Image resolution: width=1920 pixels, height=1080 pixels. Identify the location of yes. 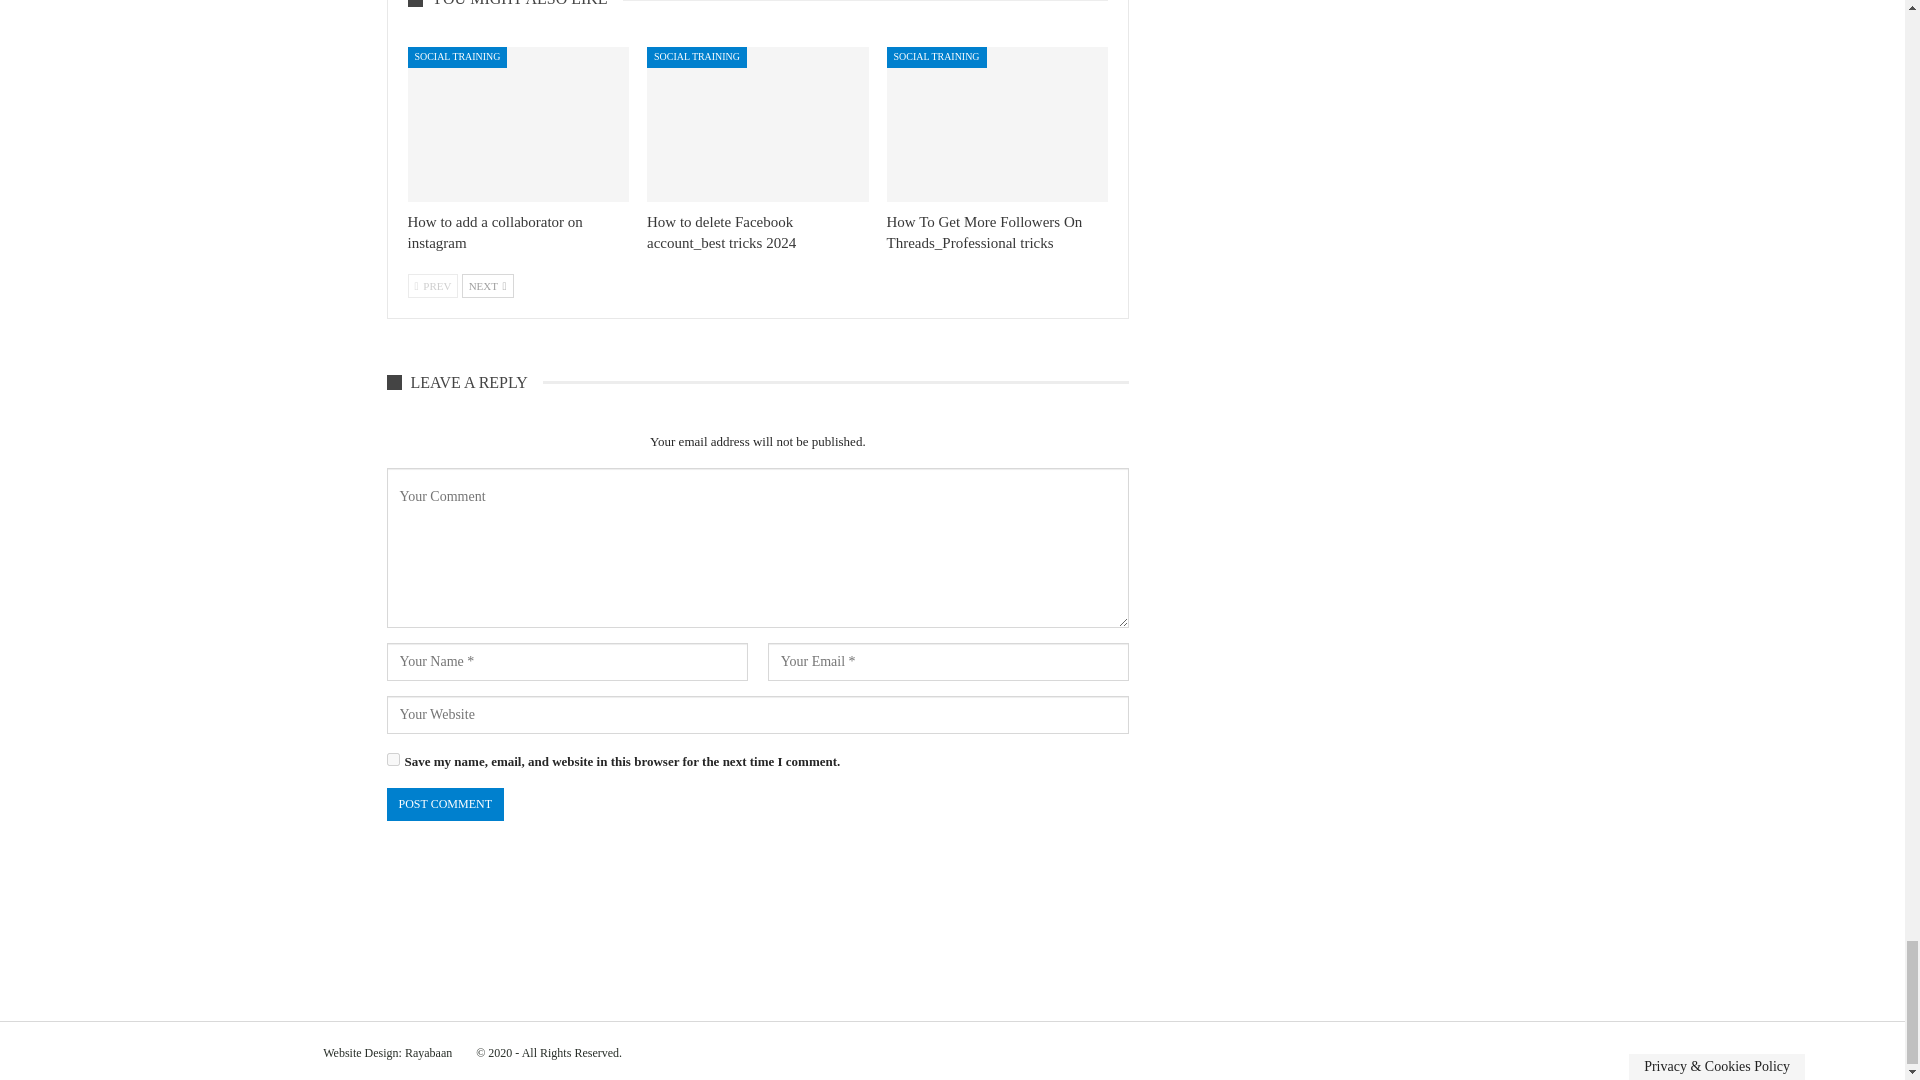
(392, 758).